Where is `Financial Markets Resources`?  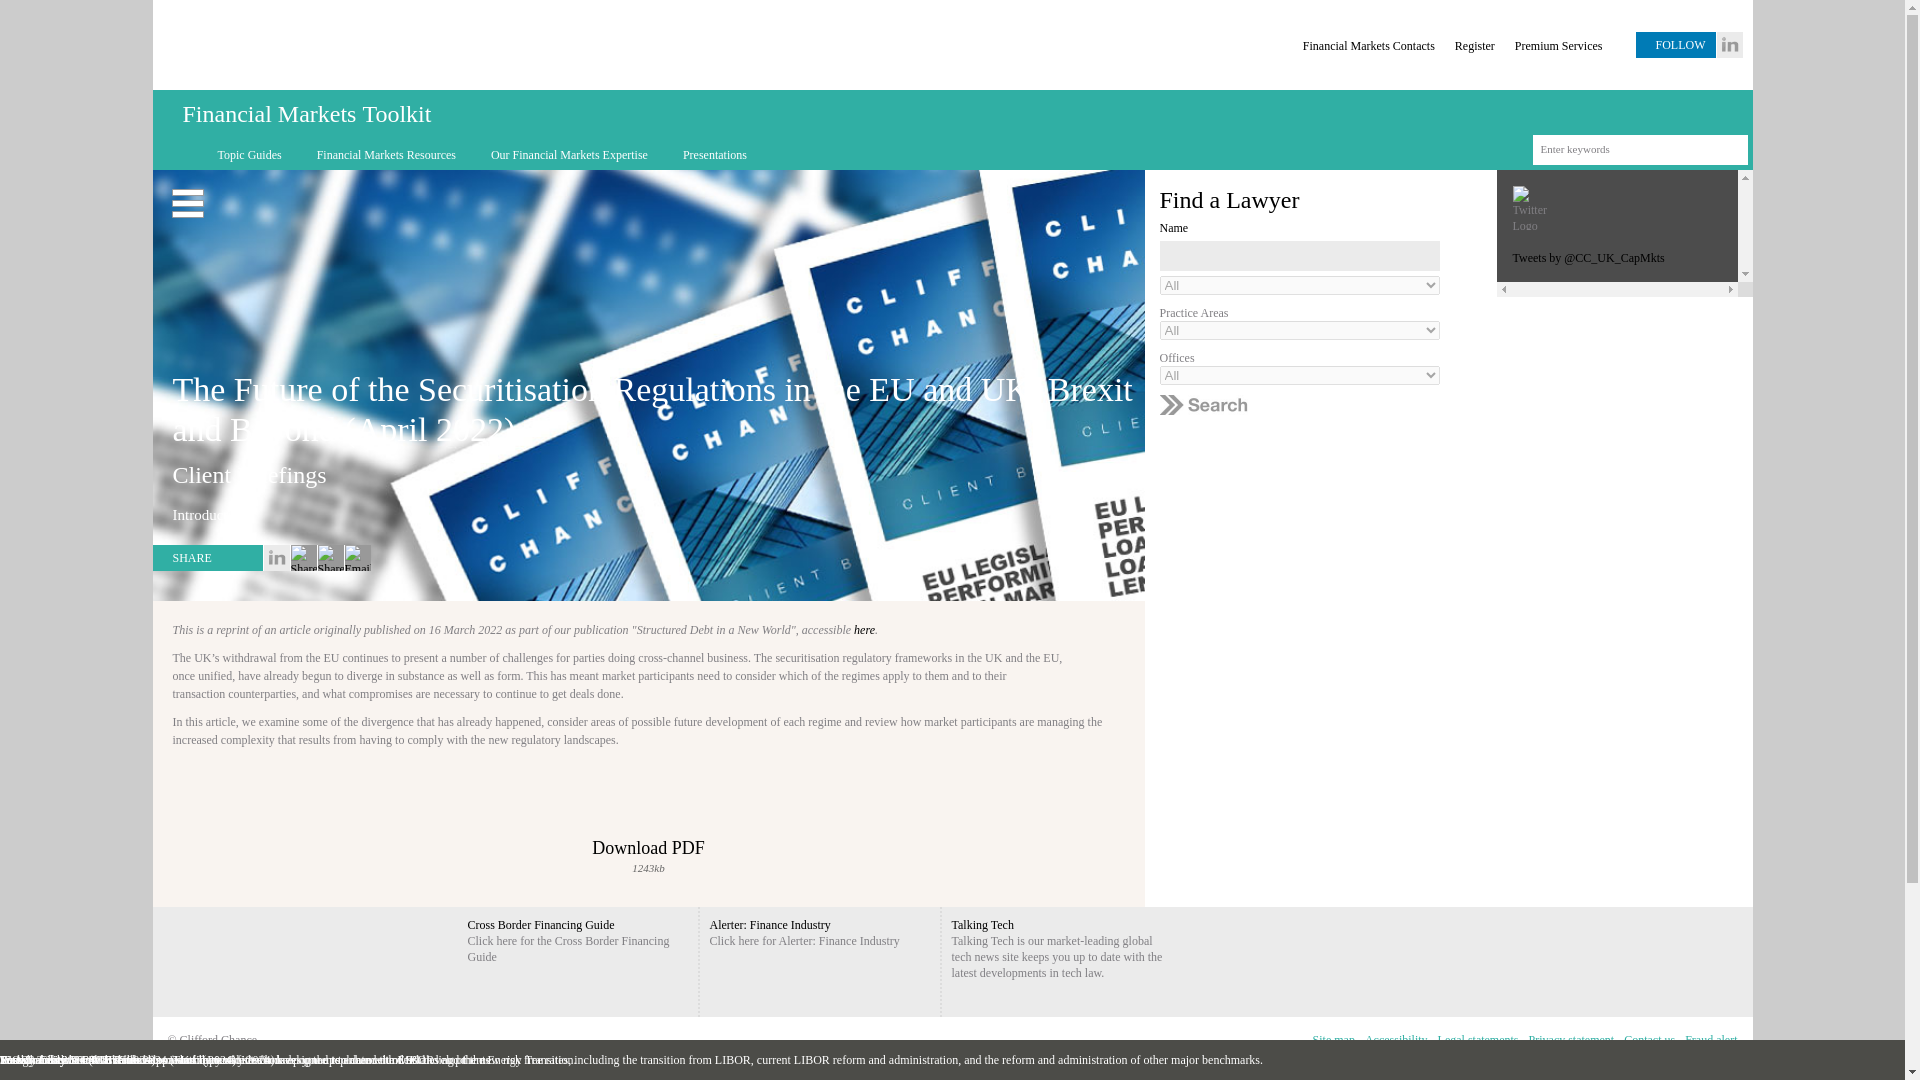
Financial Markets Resources is located at coordinates (384, 154).